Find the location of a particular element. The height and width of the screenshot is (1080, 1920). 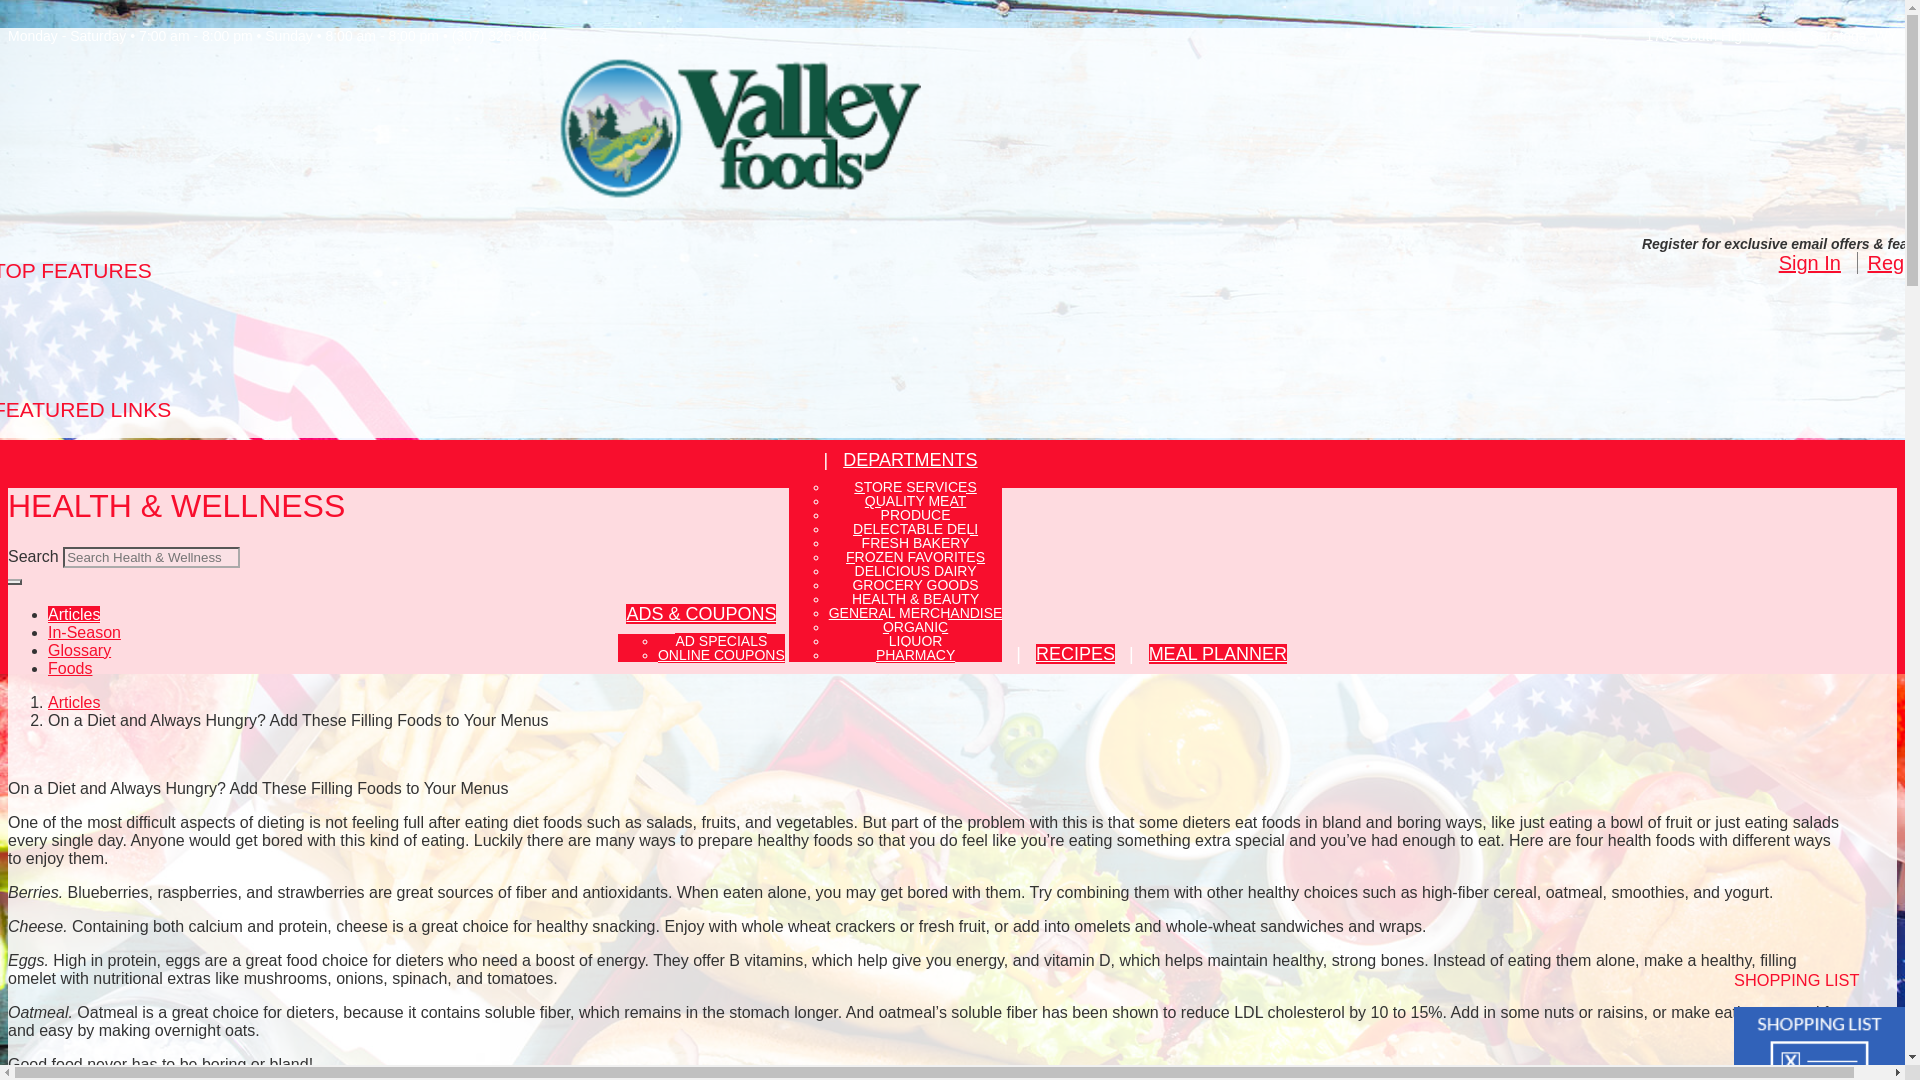

Click to sign in to your account is located at coordinates (1810, 262).